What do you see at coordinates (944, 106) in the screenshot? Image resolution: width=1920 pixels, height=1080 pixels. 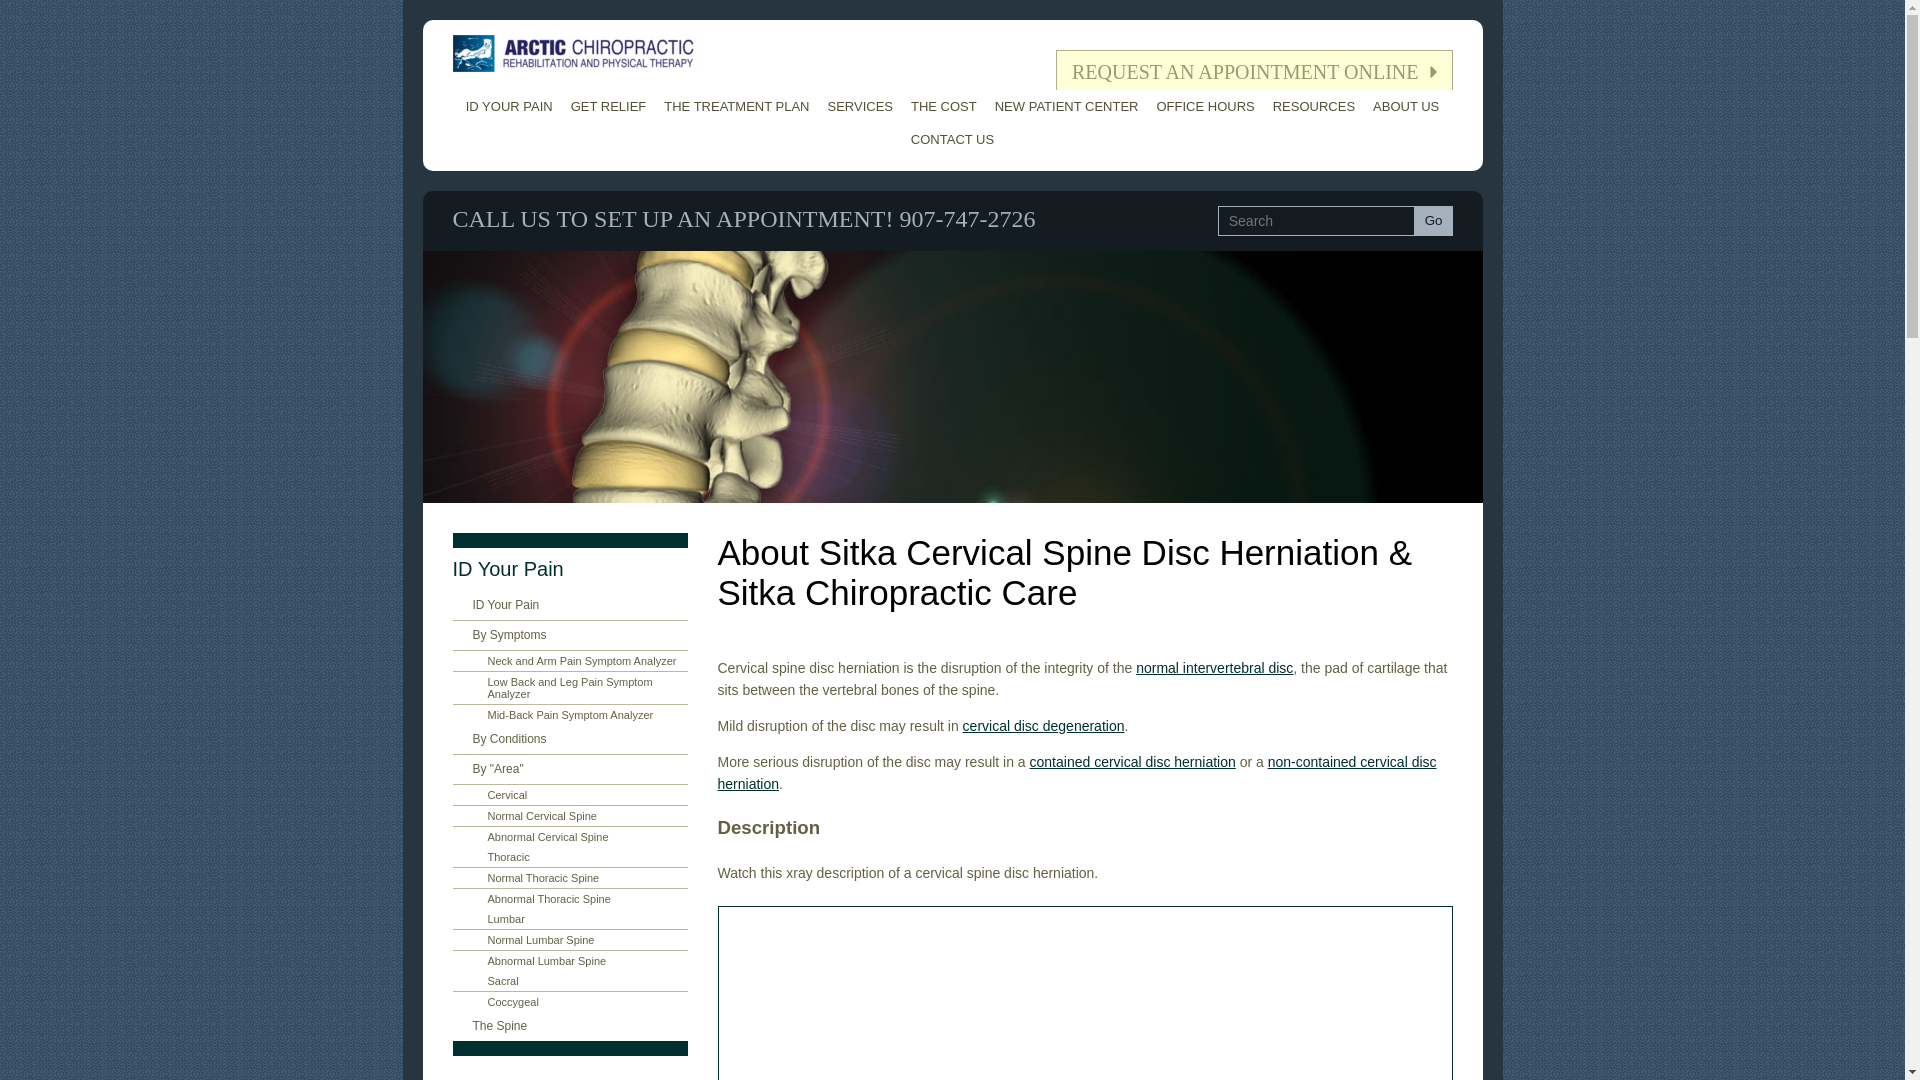 I see `THE COST` at bounding box center [944, 106].